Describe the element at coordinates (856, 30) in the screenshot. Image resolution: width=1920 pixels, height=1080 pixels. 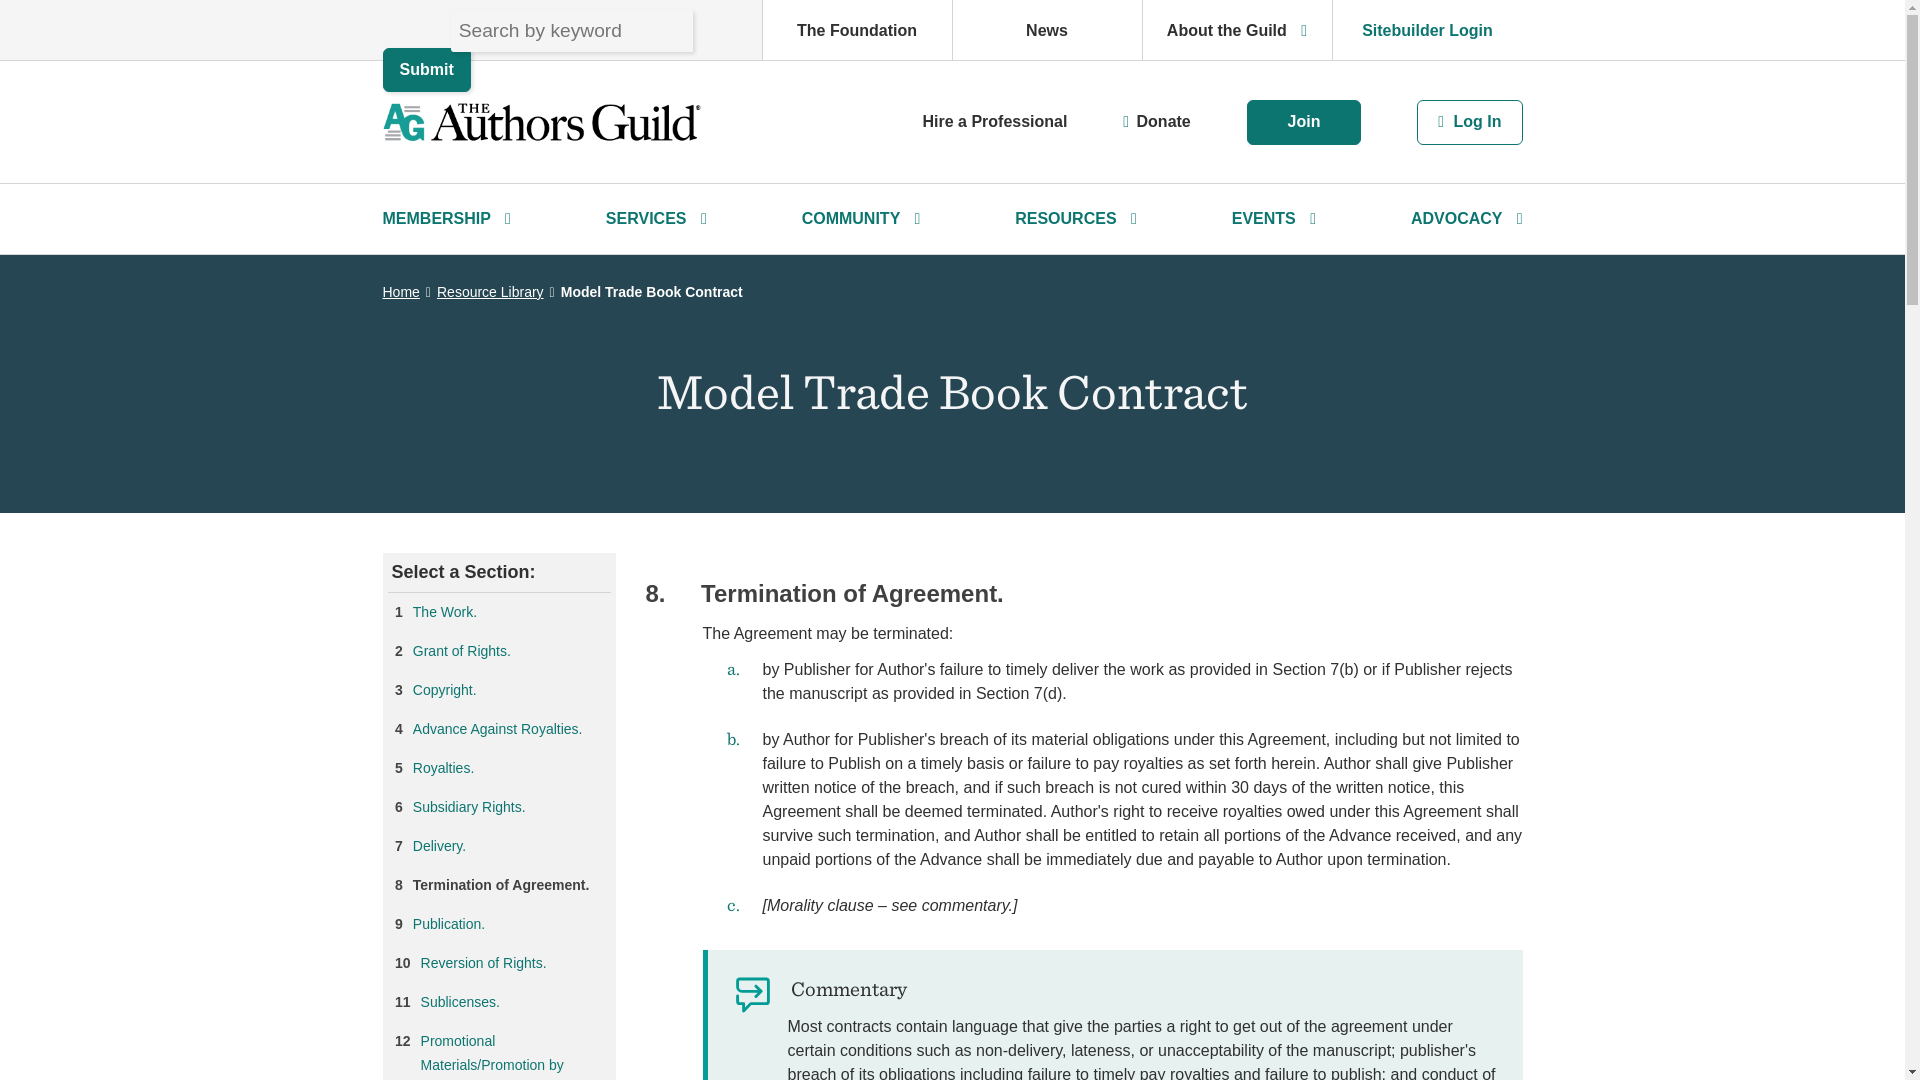
I see `The Foundation` at that location.